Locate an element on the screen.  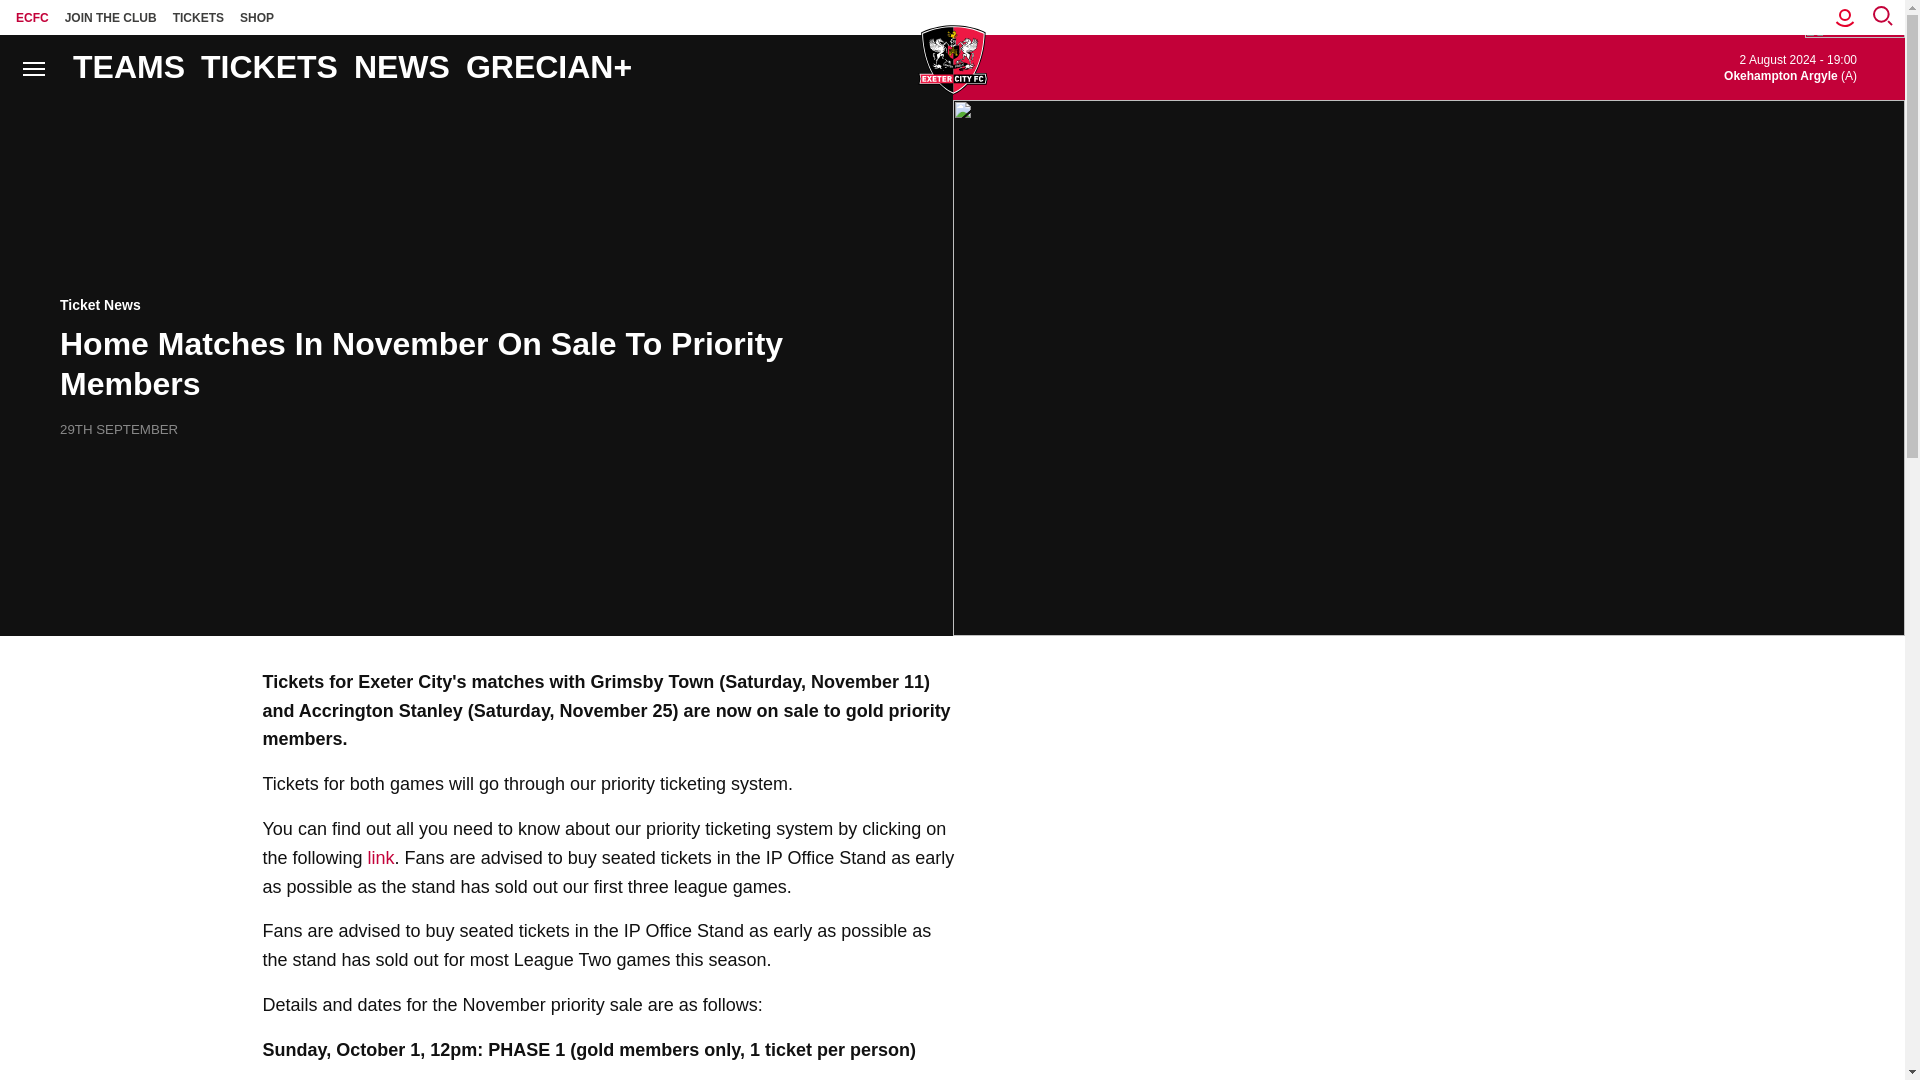
ECFC is located at coordinates (32, 17).